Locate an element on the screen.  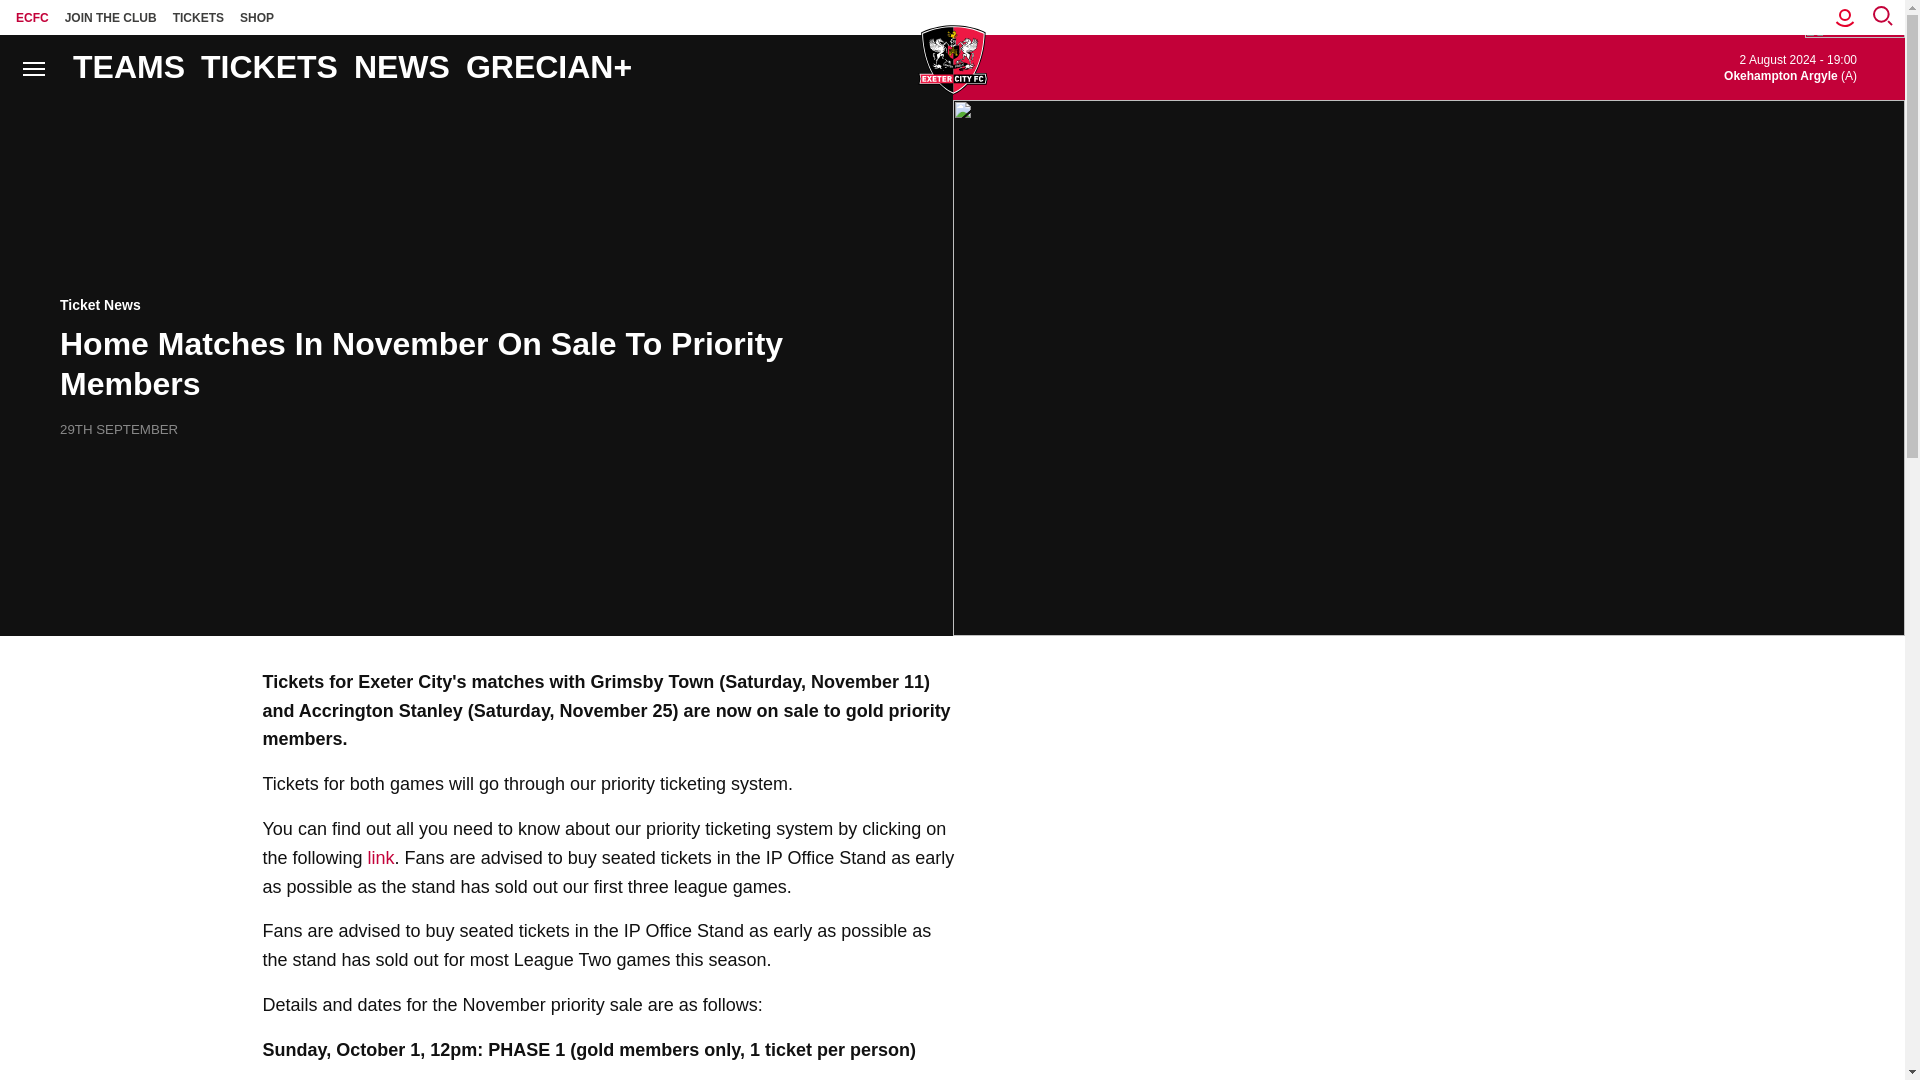
ECFC is located at coordinates (32, 17).